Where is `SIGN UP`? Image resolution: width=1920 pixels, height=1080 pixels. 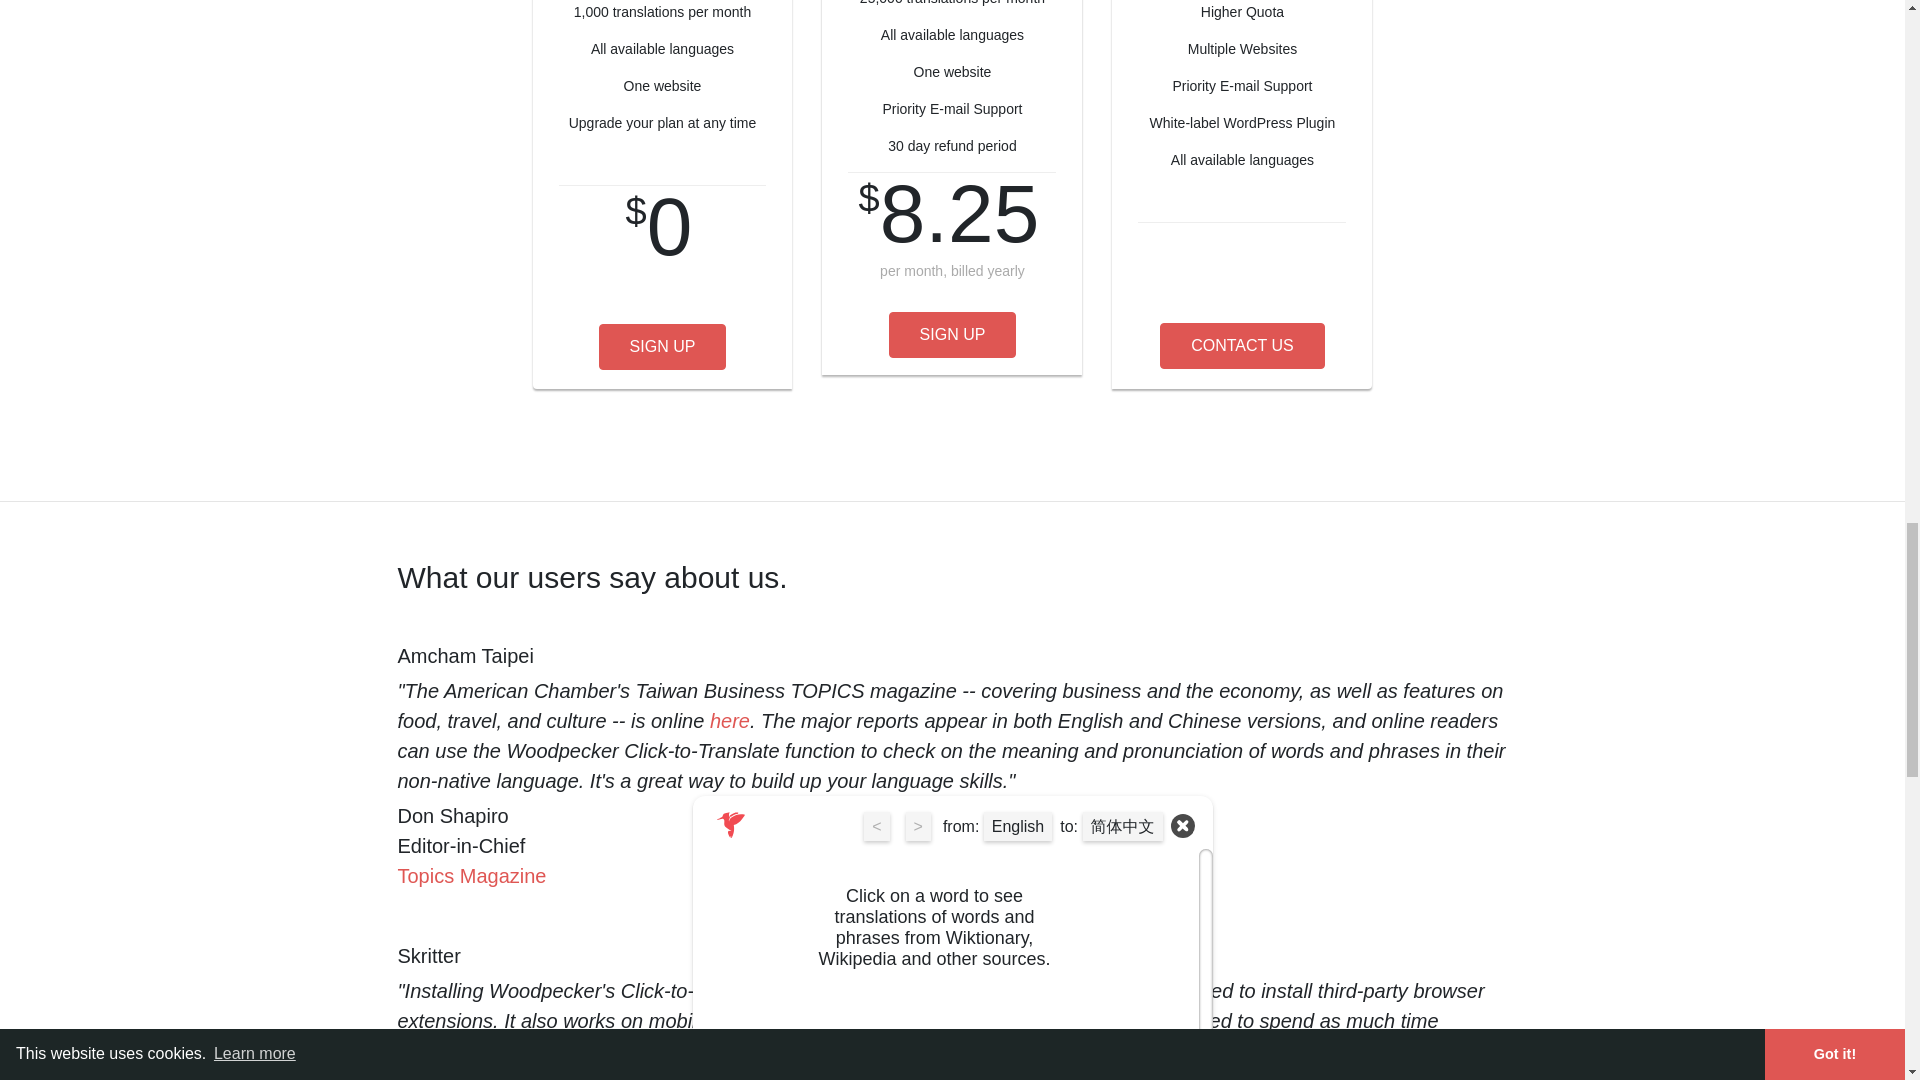 SIGN UP is located at coordinates (663, 347).